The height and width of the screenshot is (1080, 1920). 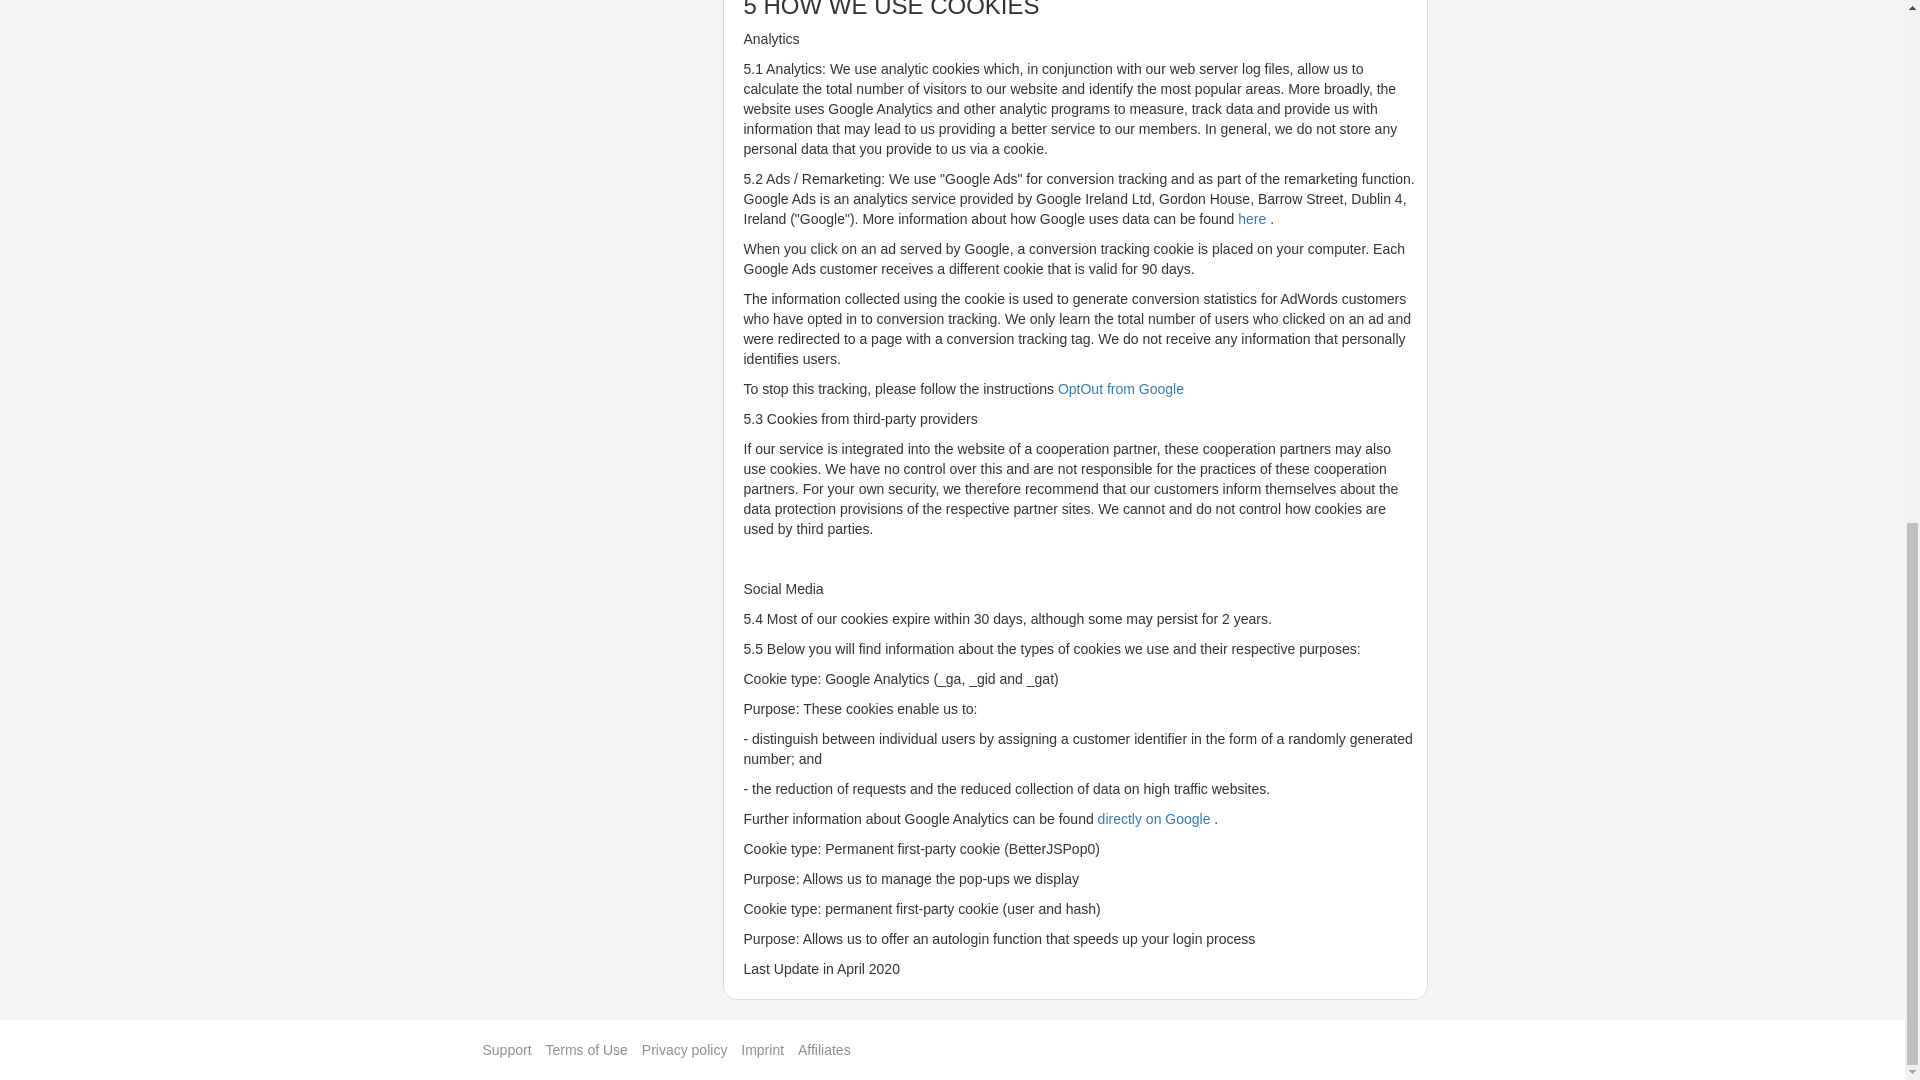 What do you see at coordinates (1254, 218) in the screenshot?
I see `here` at bounding box center [1254, 218].